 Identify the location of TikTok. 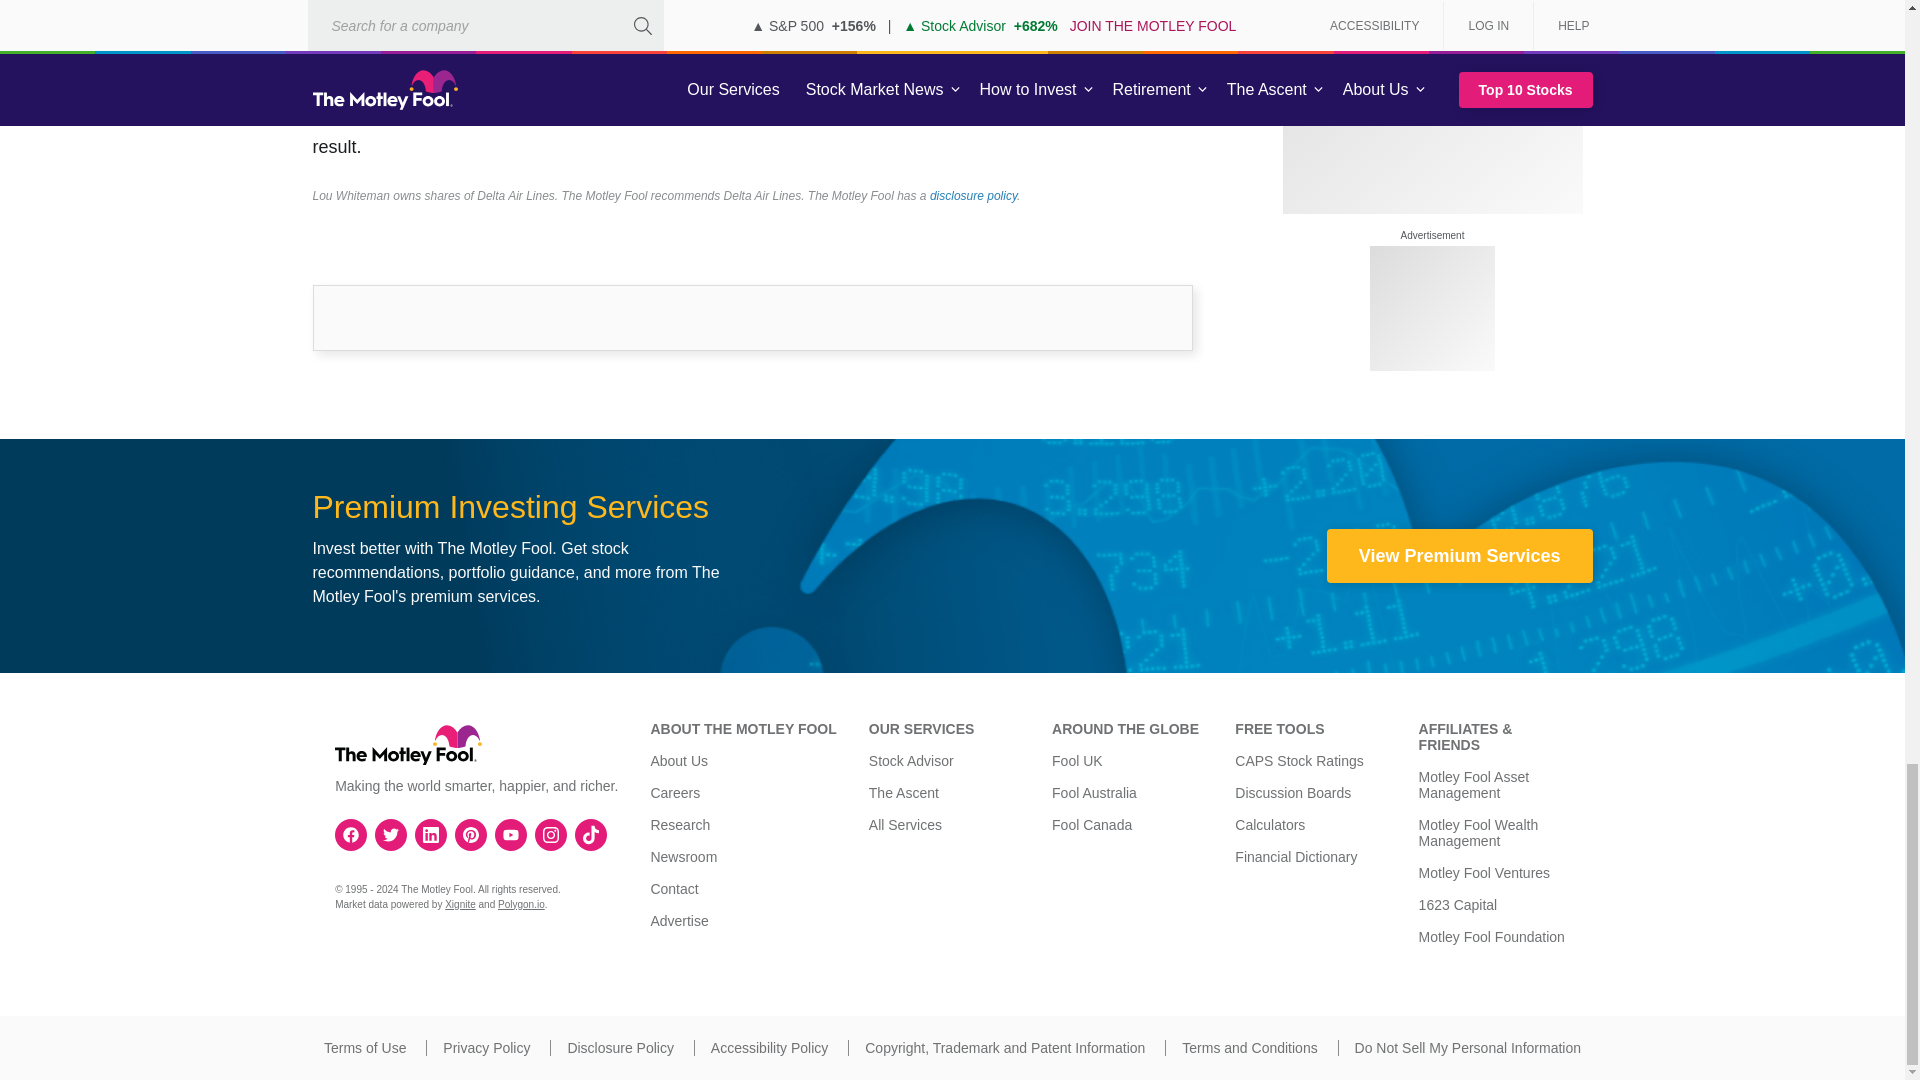
(591, 834).